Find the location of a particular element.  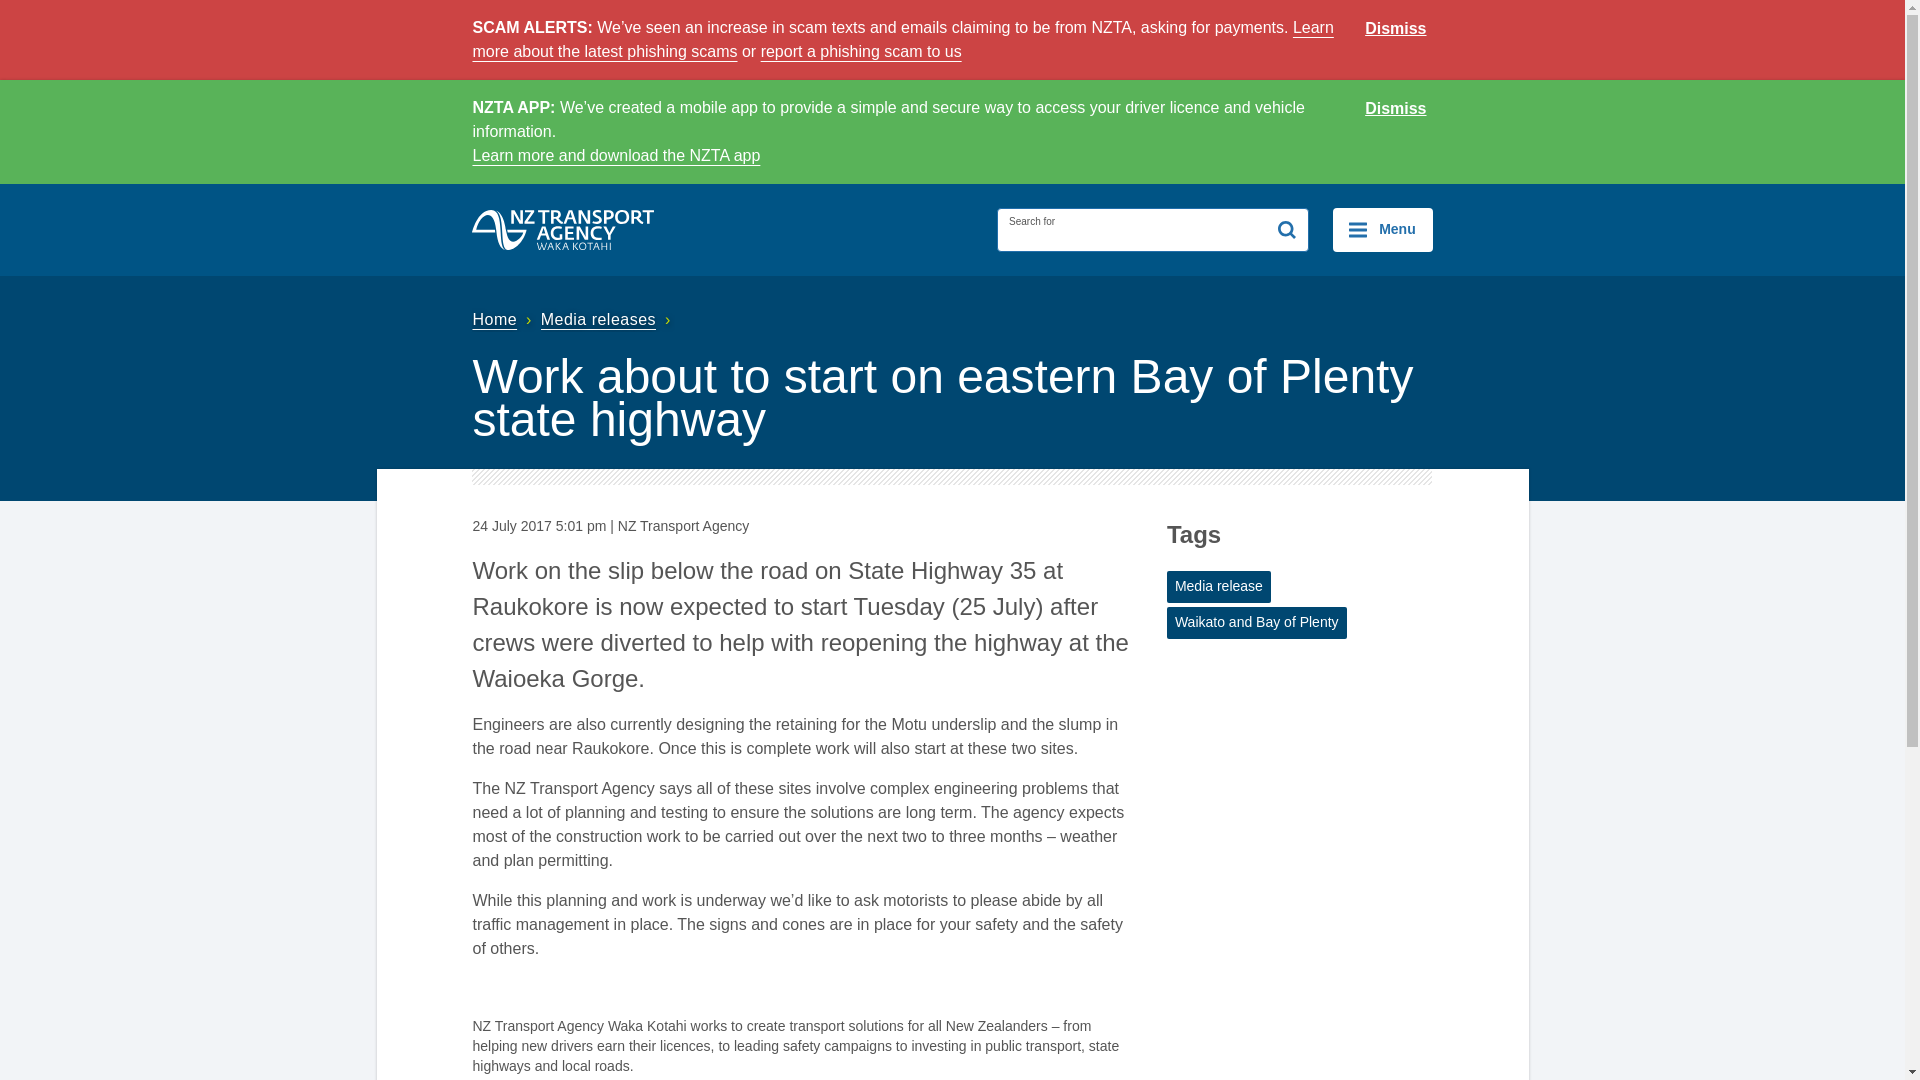

report a phishing scam to us is located at coordinates (860, 52).